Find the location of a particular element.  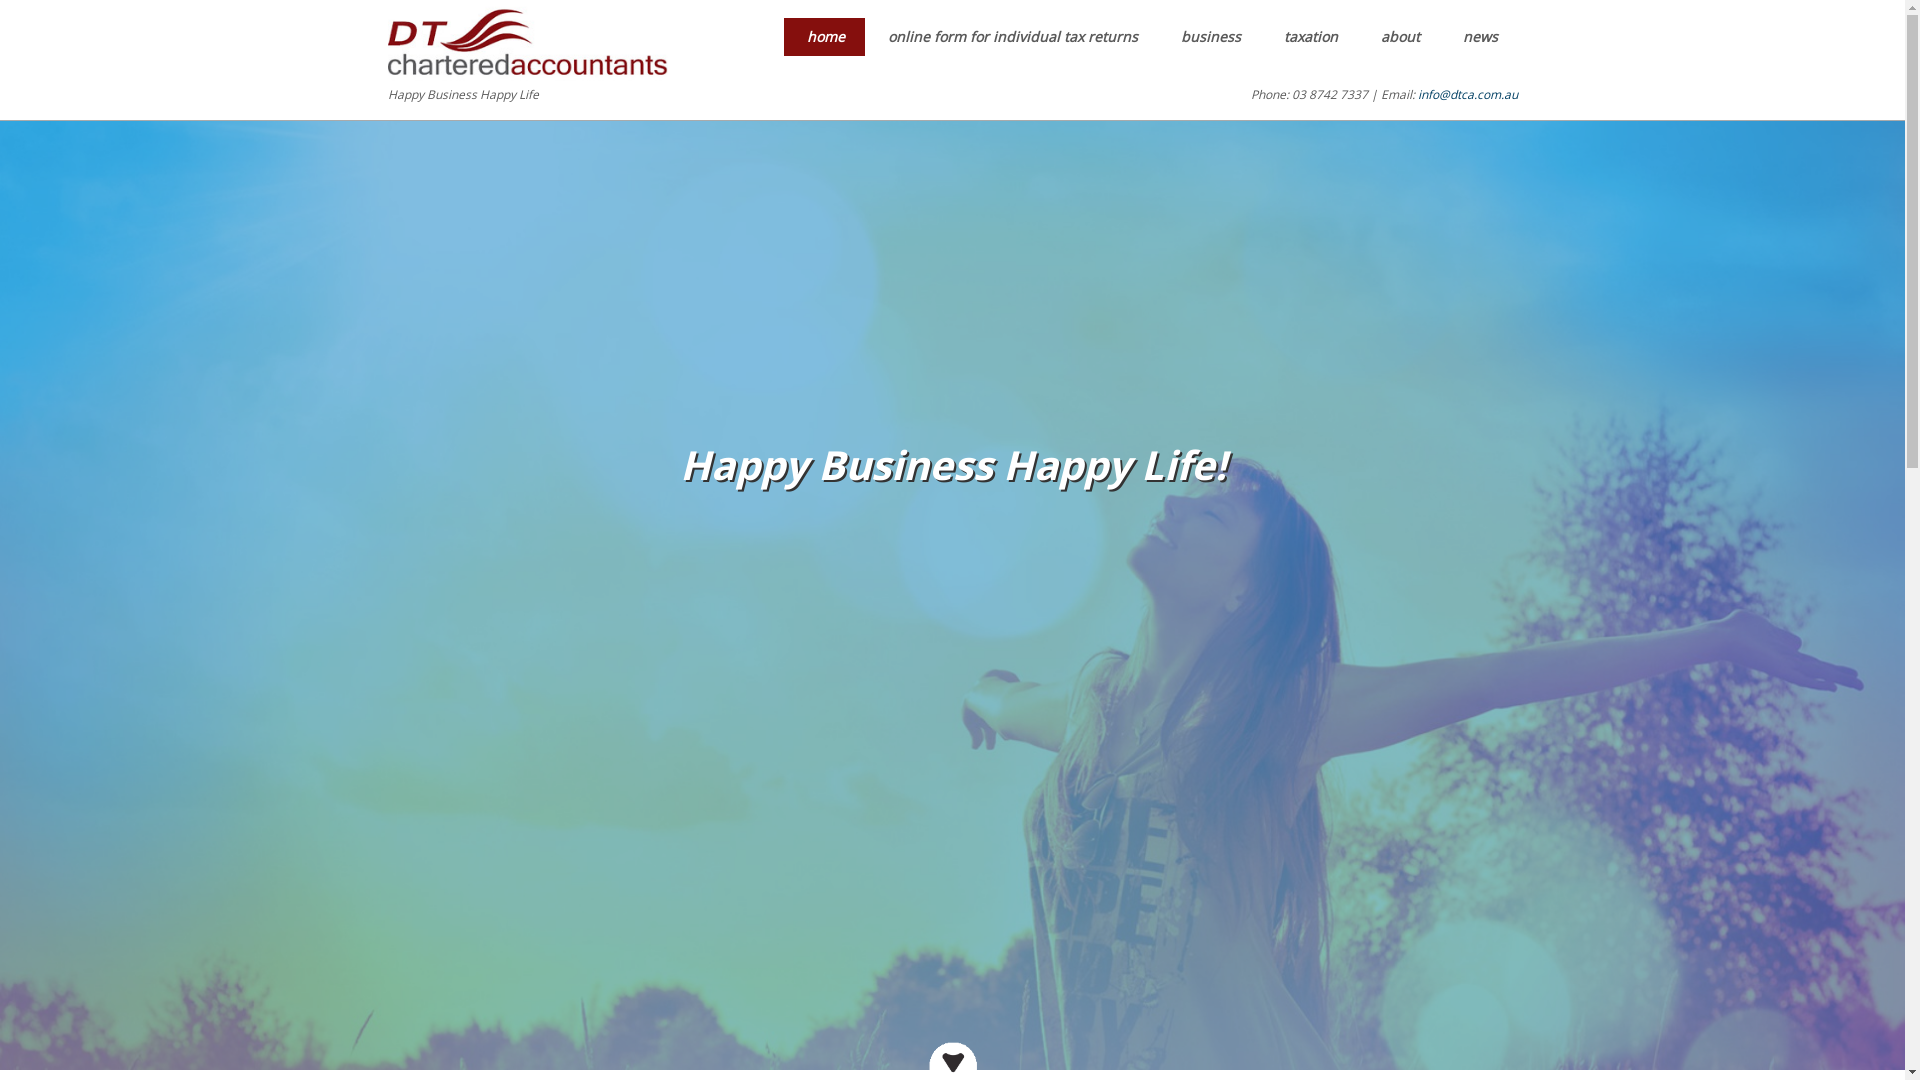

news is located at coordinates (1479, 37).